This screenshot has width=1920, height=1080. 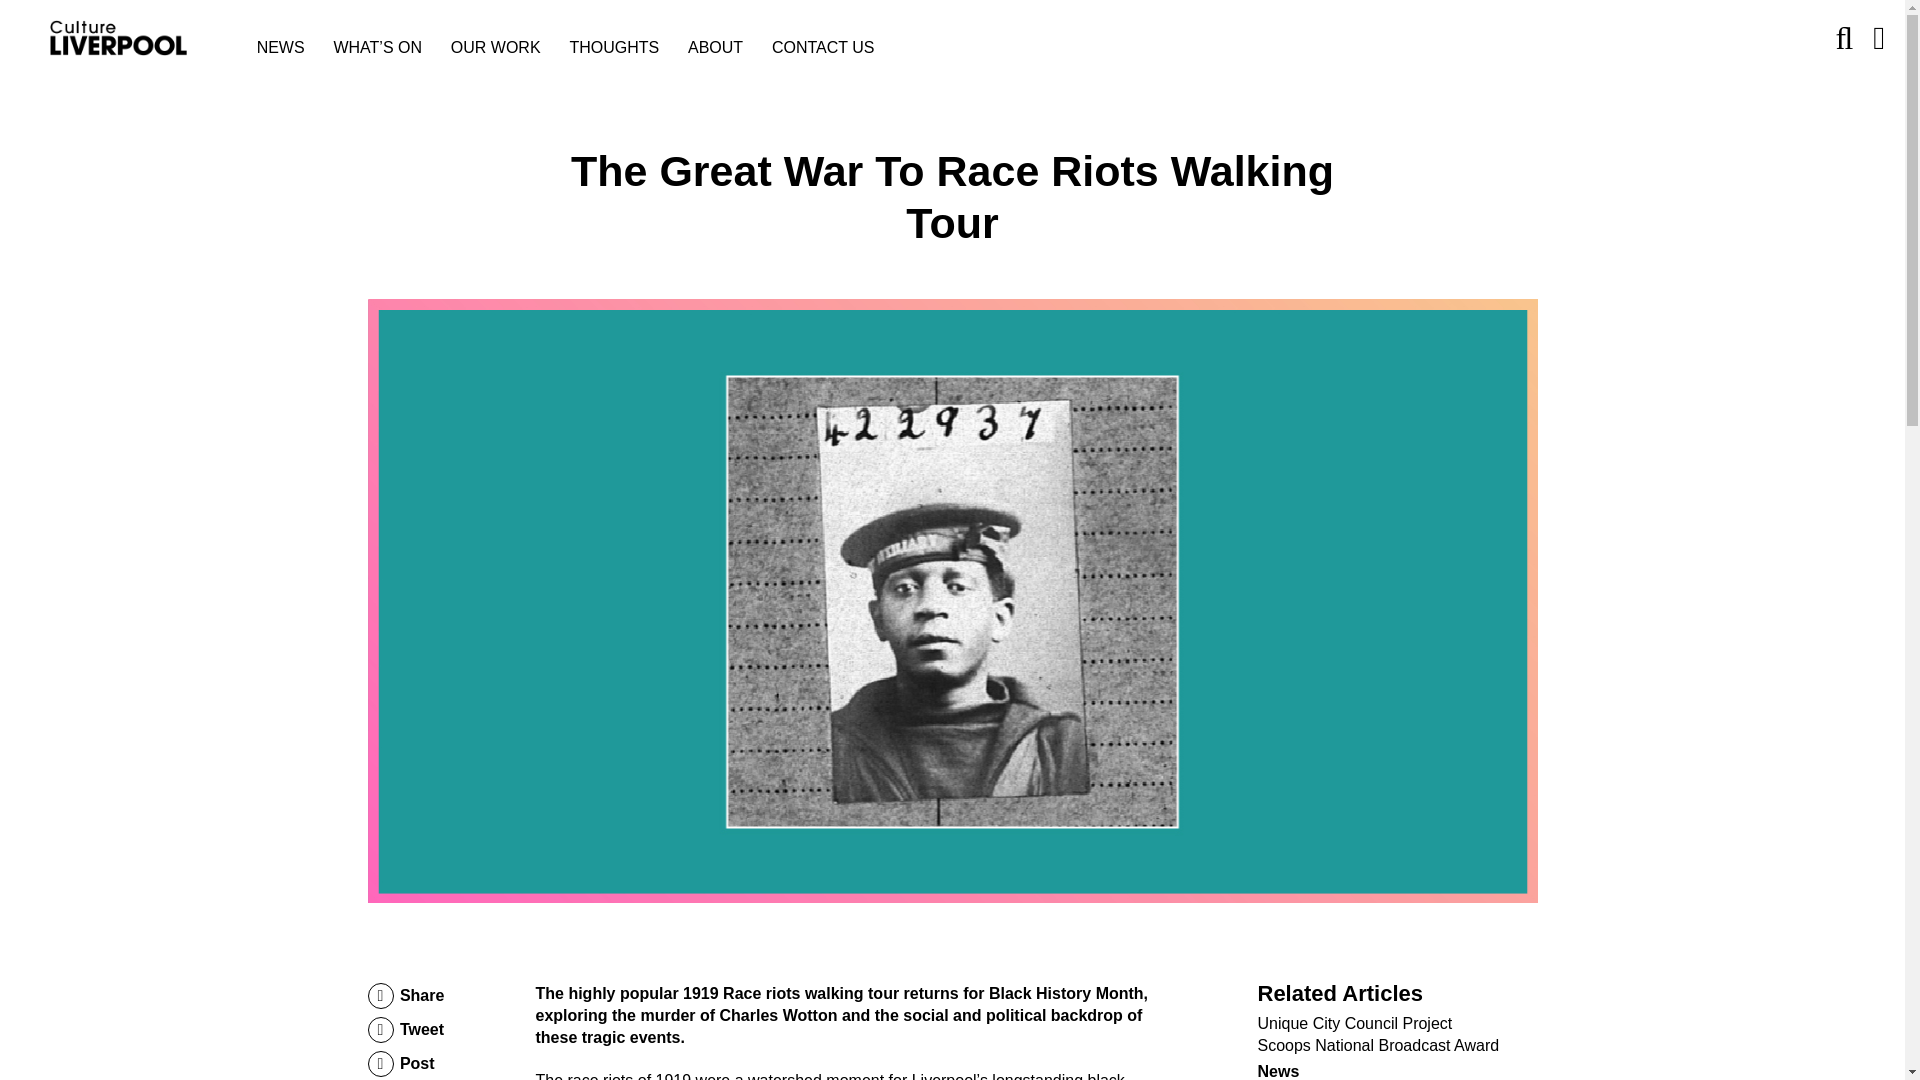 What do you see at coordinates (138, 38) in the screenshot?
I see `Culture Liverpool` at bounding box center [138, 38].